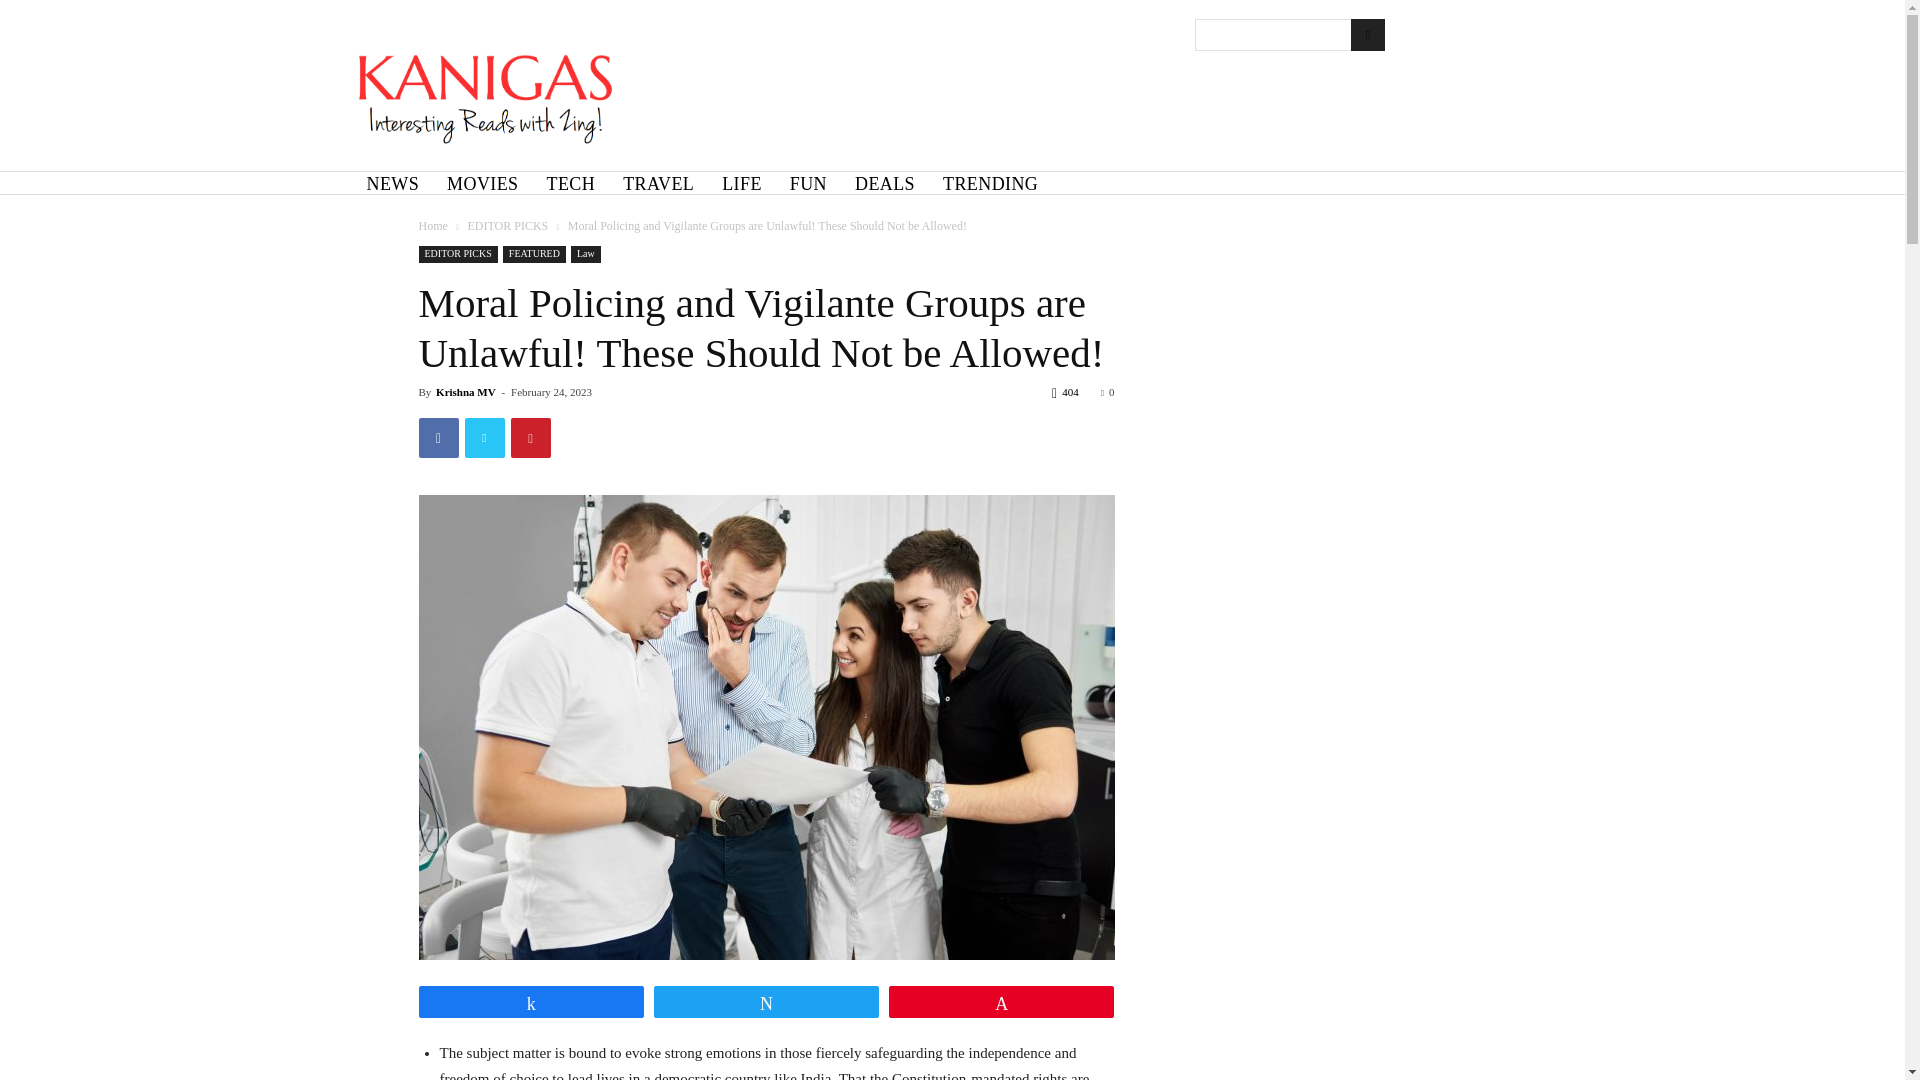  I want to click on LIFE, so click(742, 184).